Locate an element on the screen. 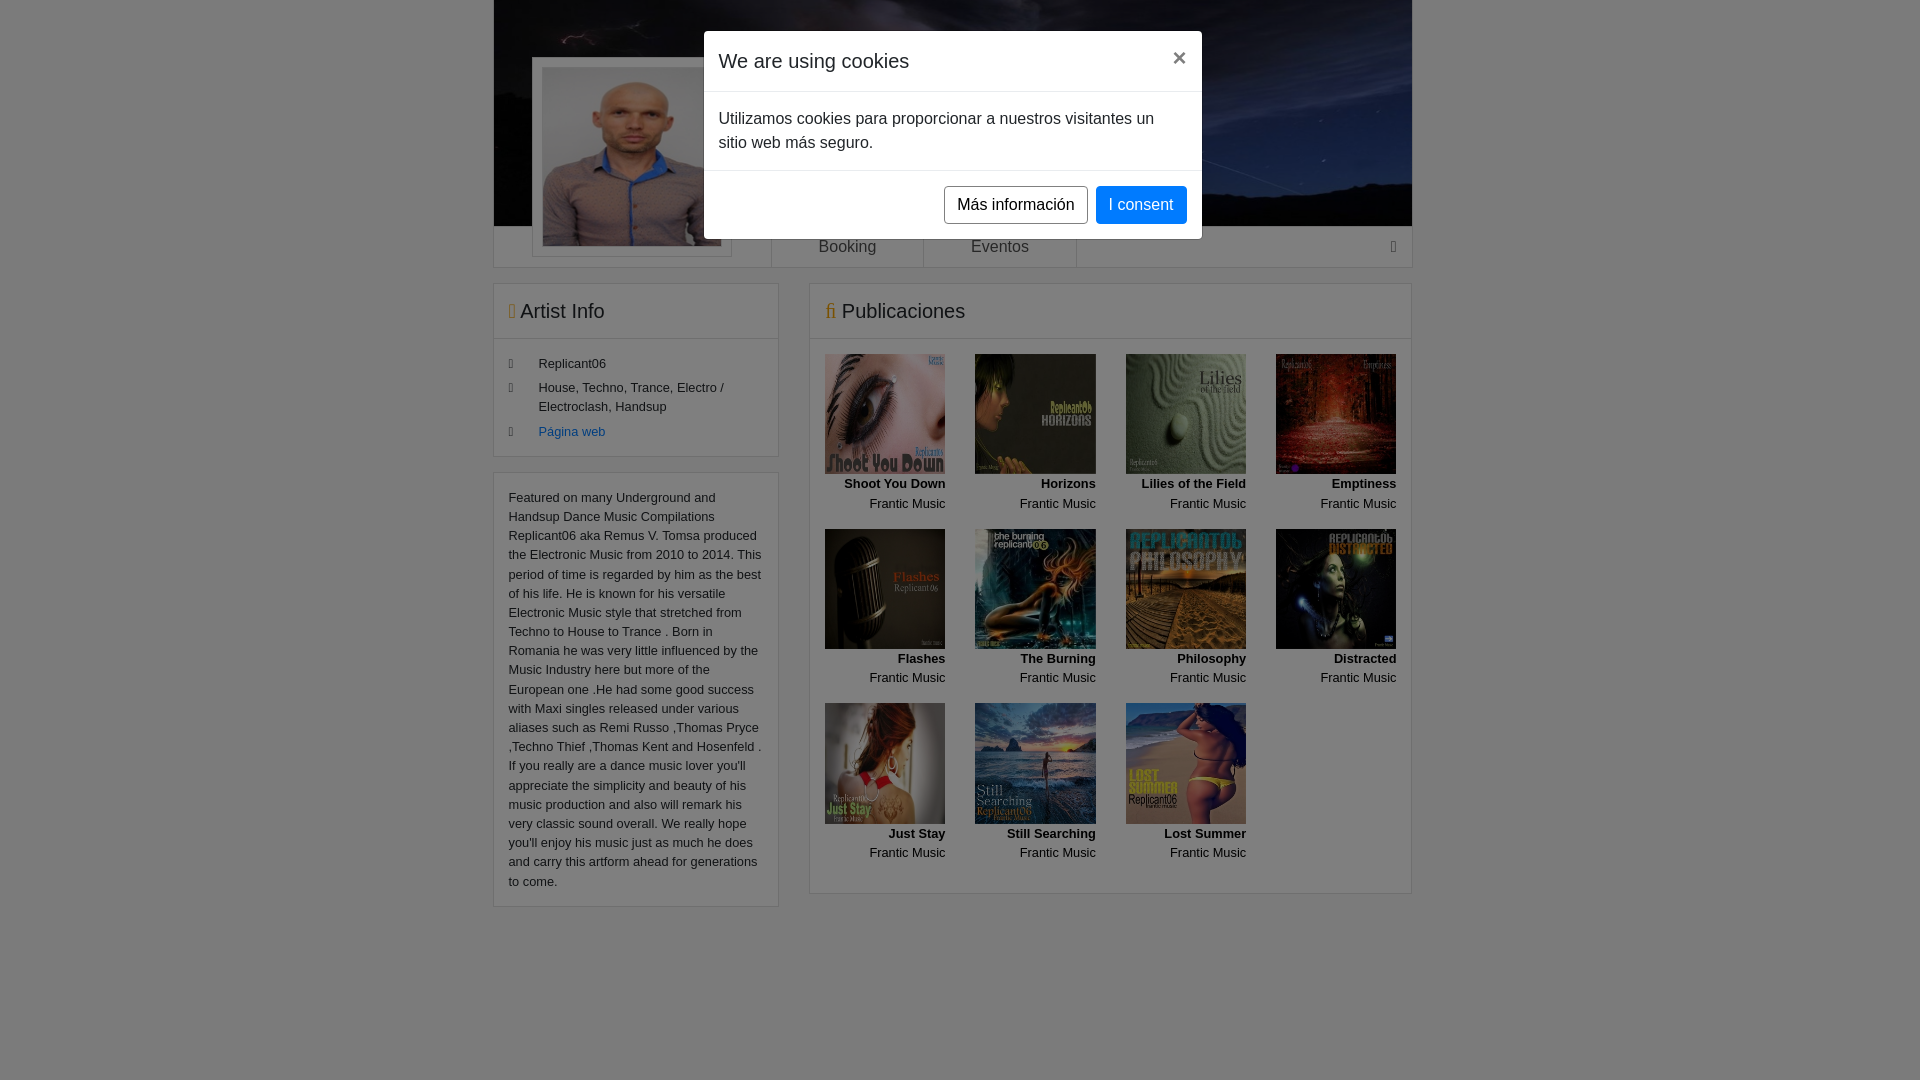  Eventos is located at coordinates (1034, 632).